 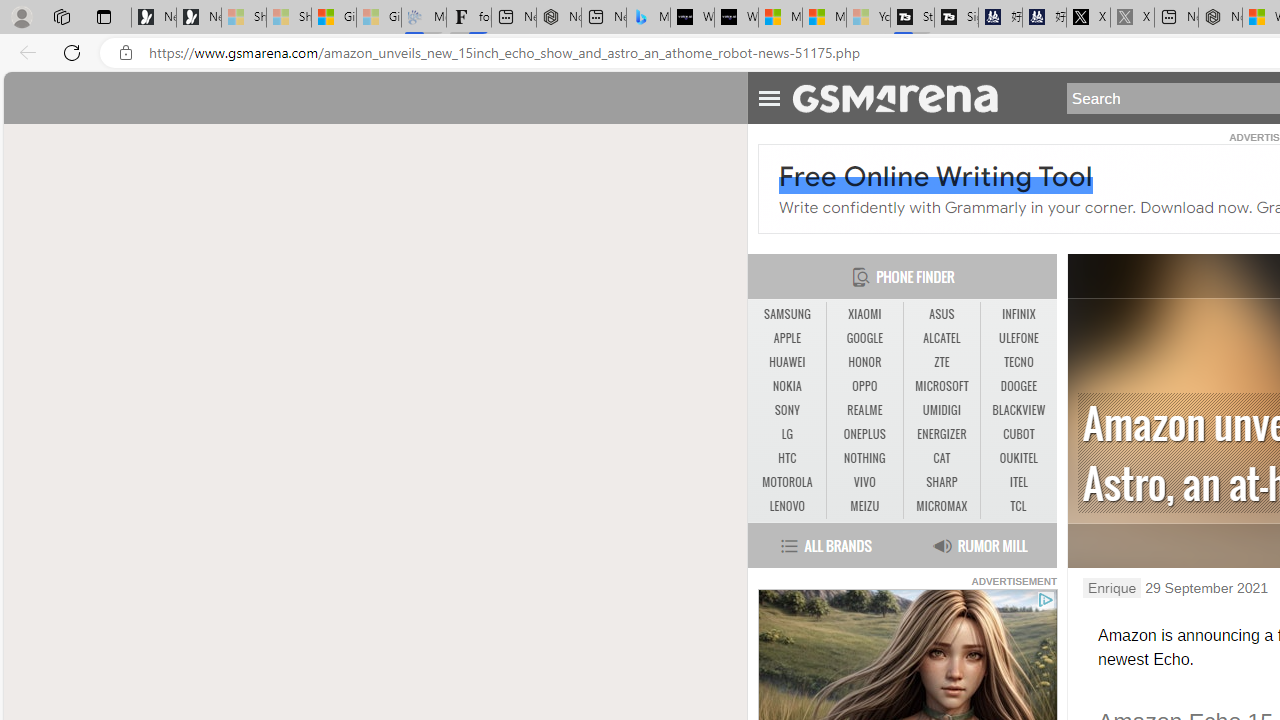 I want to click on ALCATEL, so click(x=941, y=338).